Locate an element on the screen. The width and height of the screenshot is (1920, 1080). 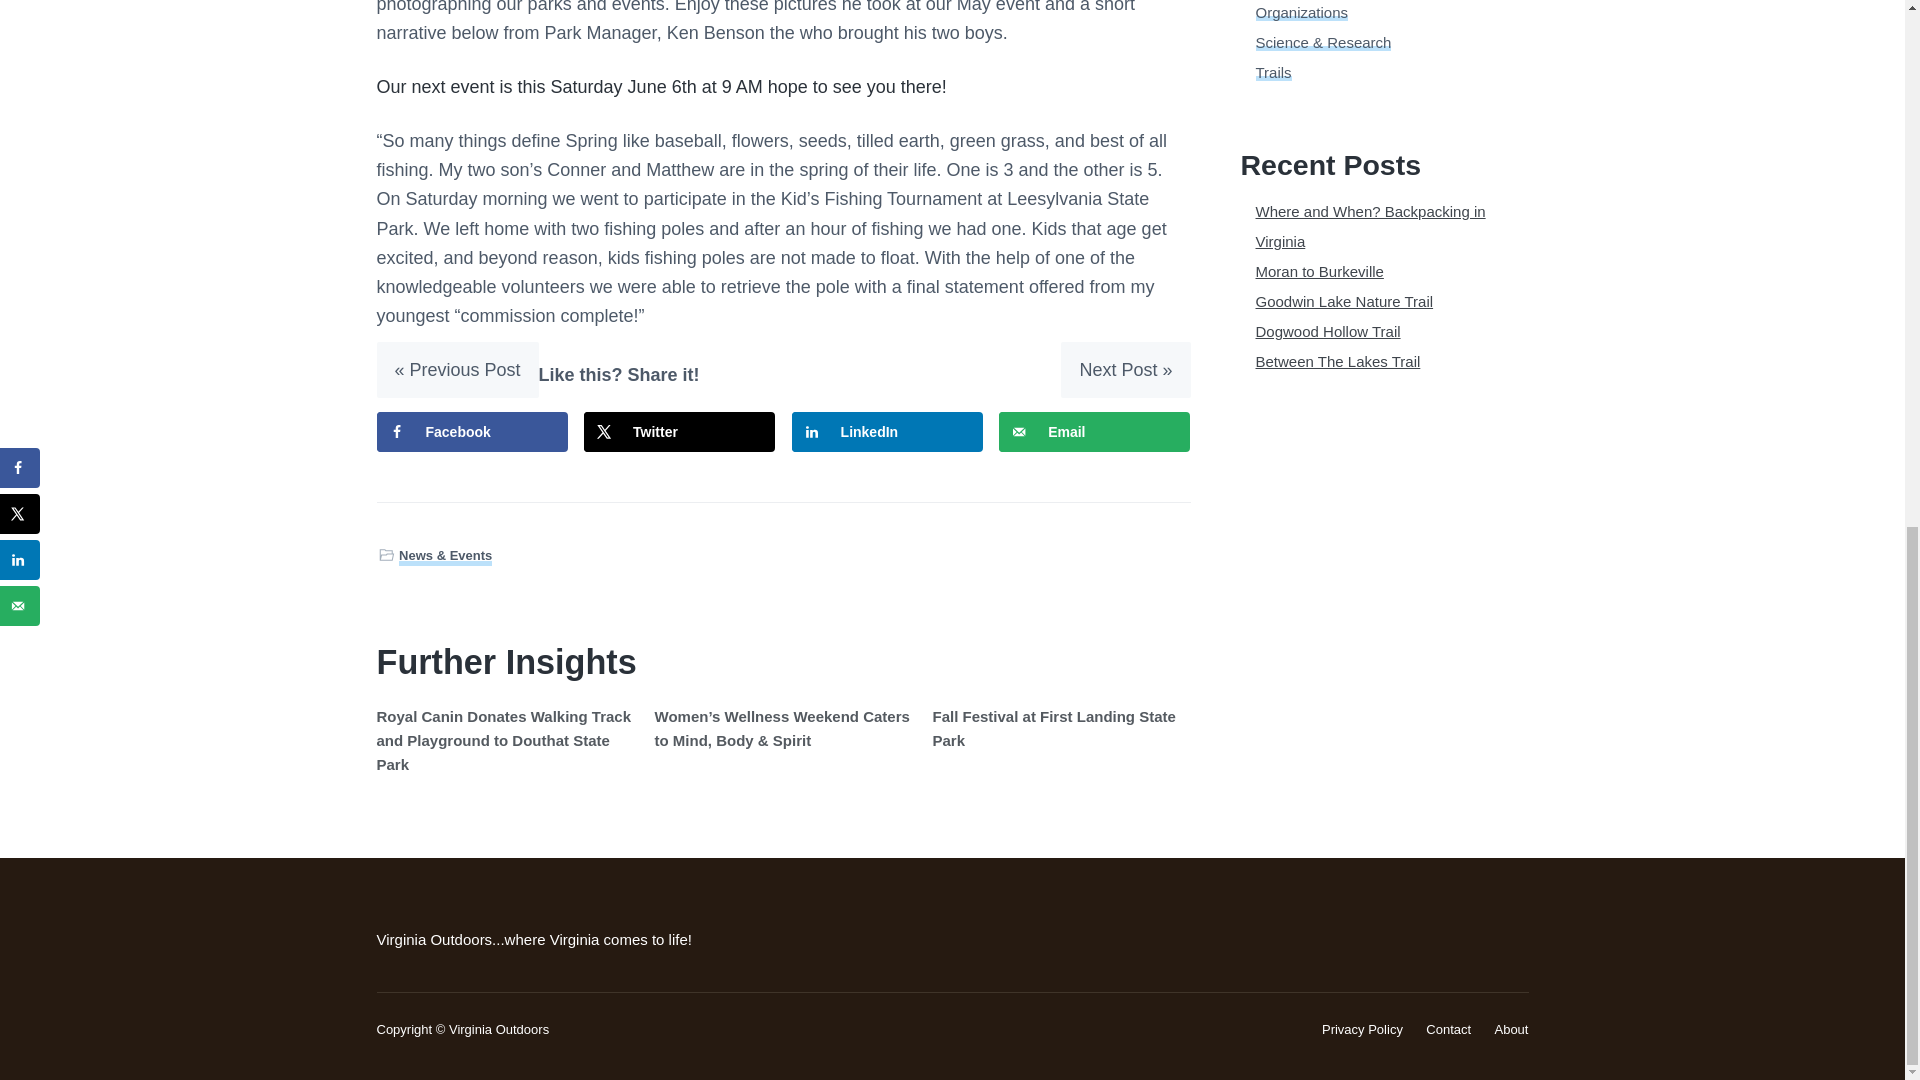
Trails is located at coordinates (1274, 72).